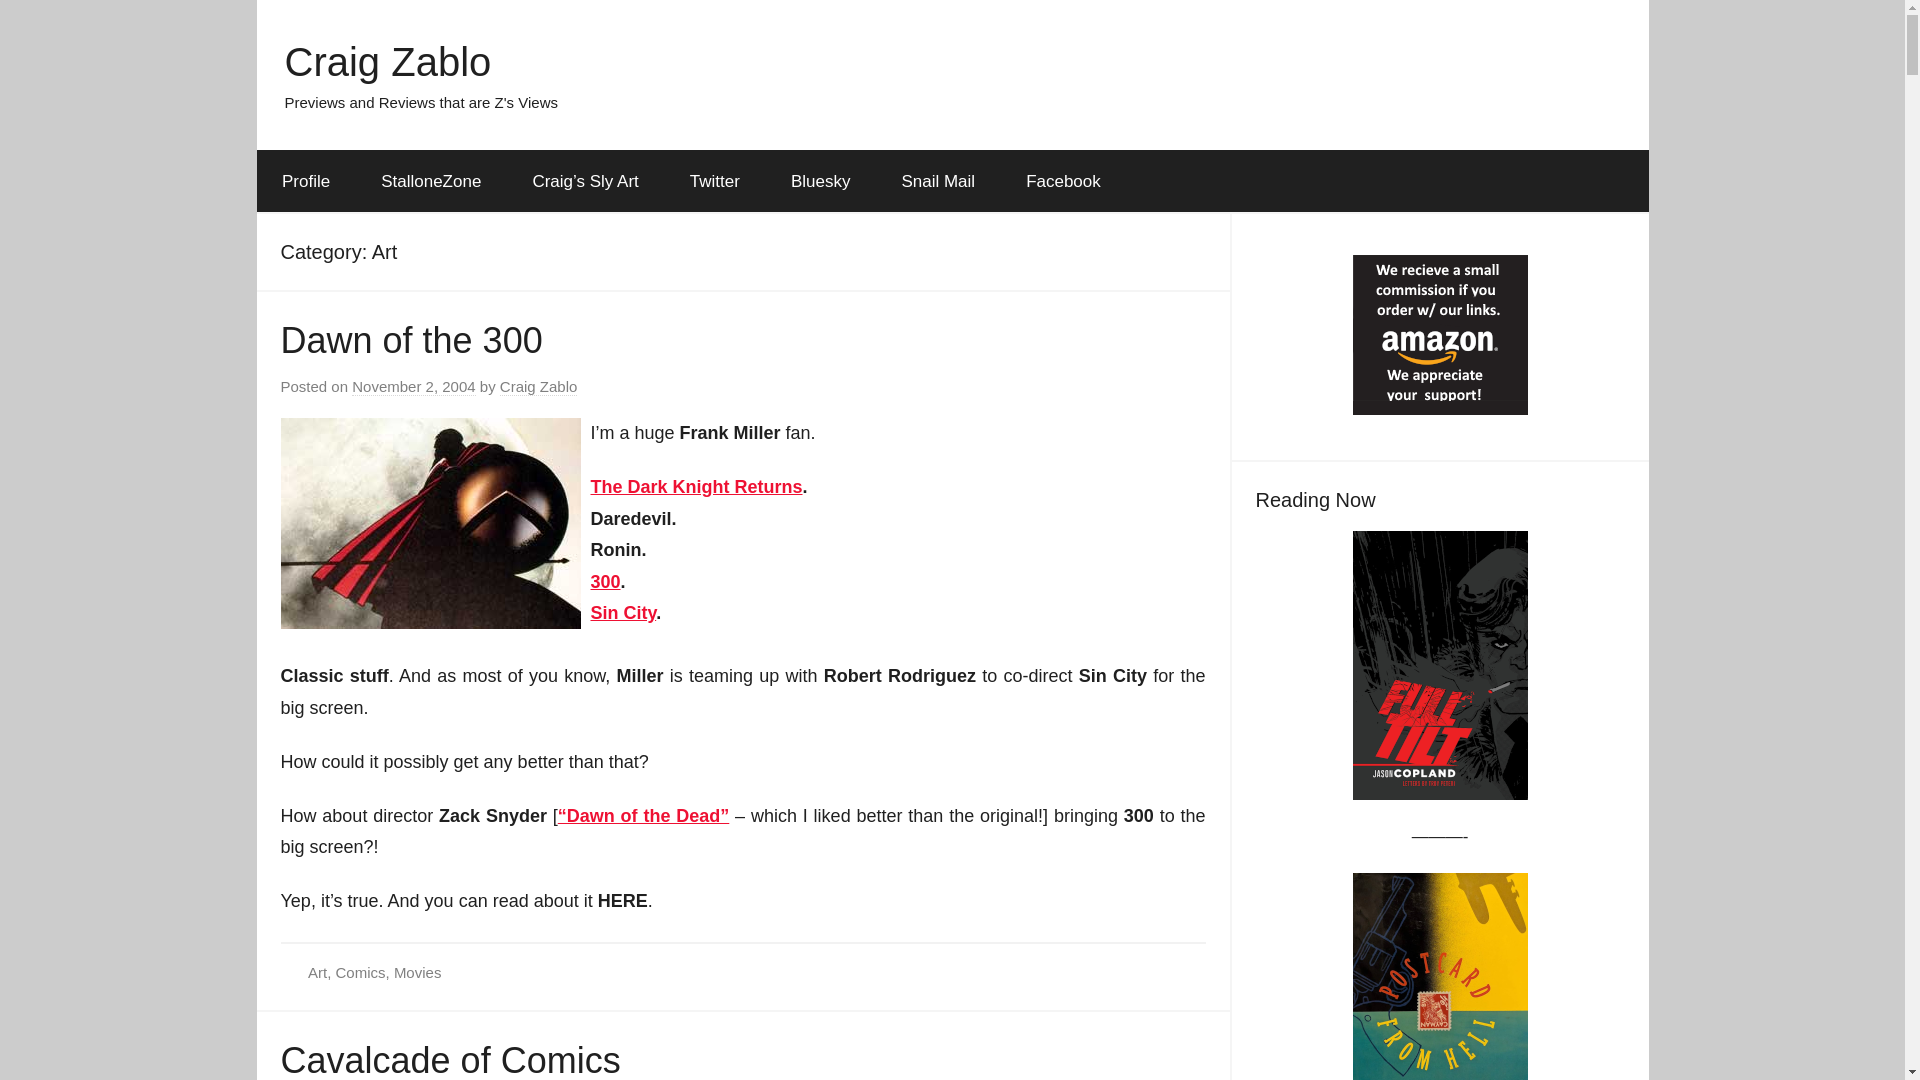  Describe the element at coordinates (538, 387) in the screenshot. I see `View all posts by Craig Zablo` at that location.